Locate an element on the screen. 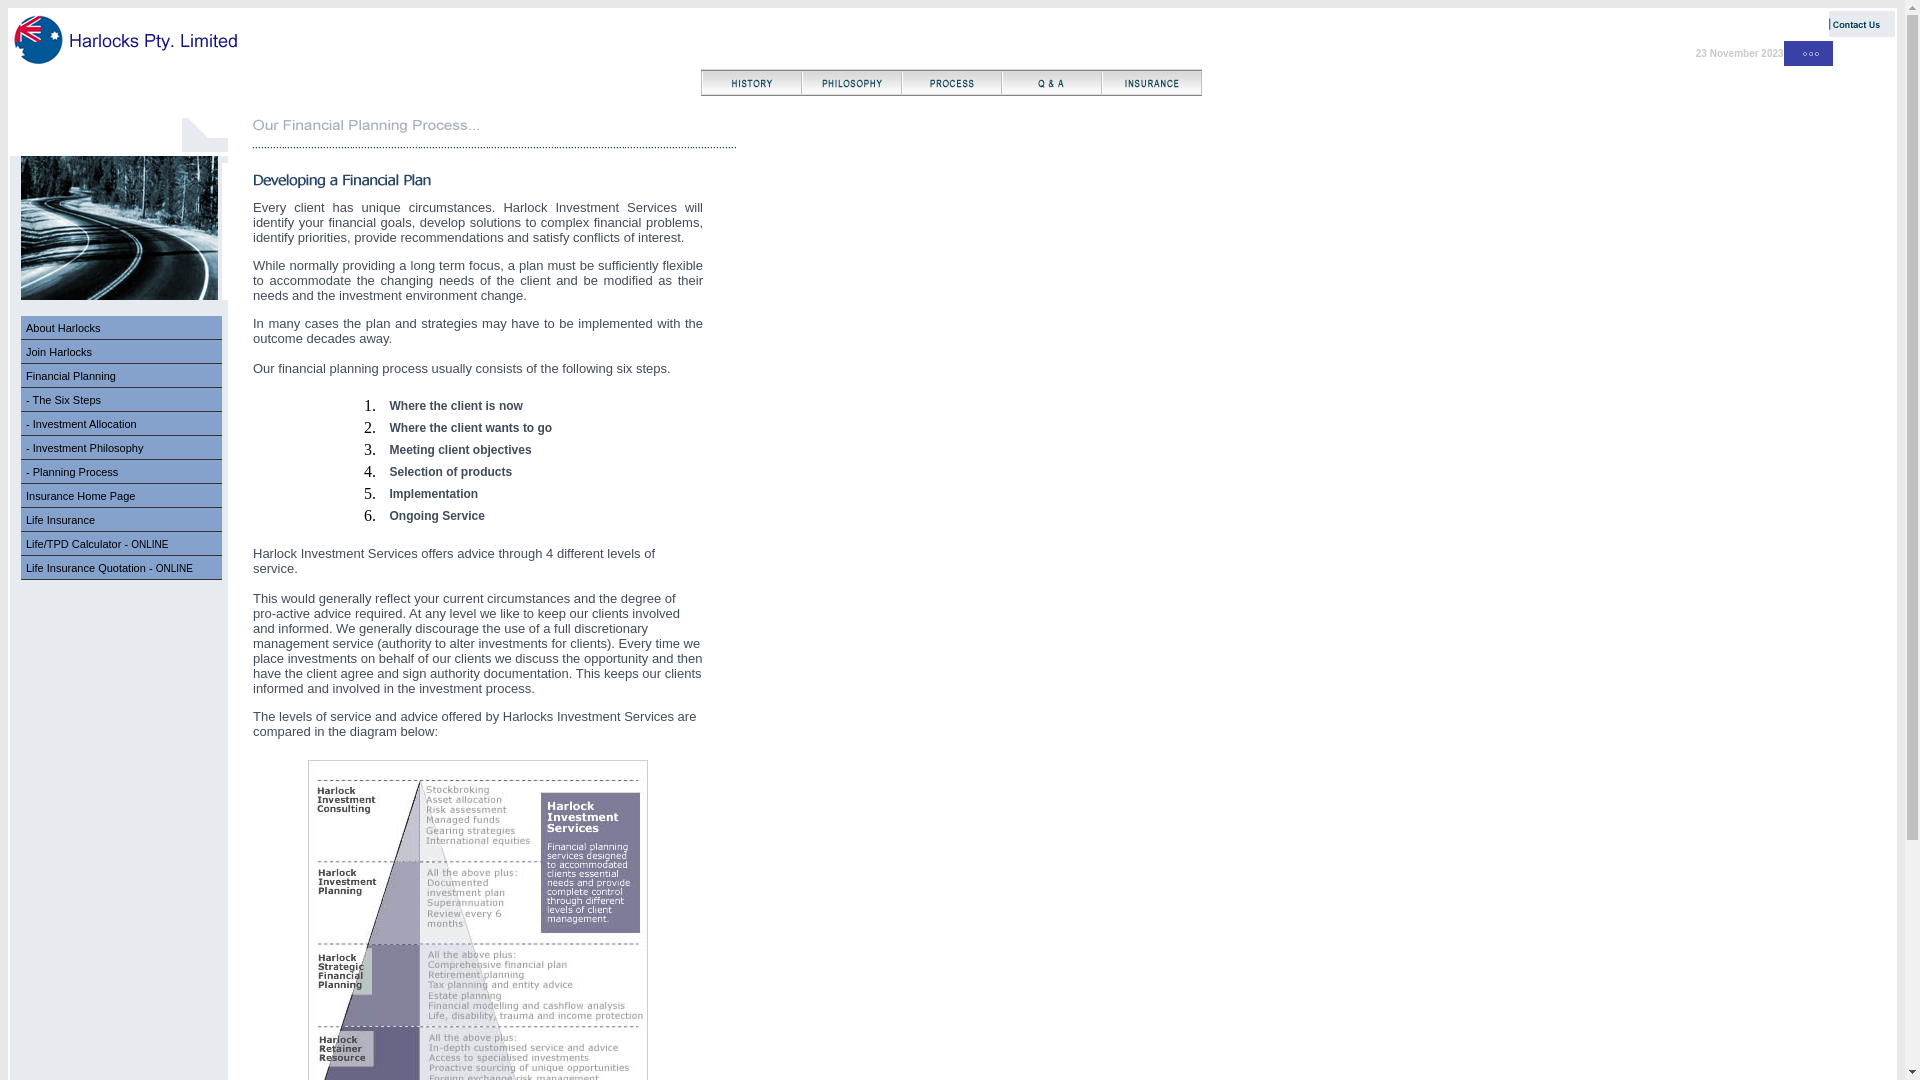 Image resolution: width=1920 pixels, height=1080 pixels. Implementation is located at coordinates (434, 494).